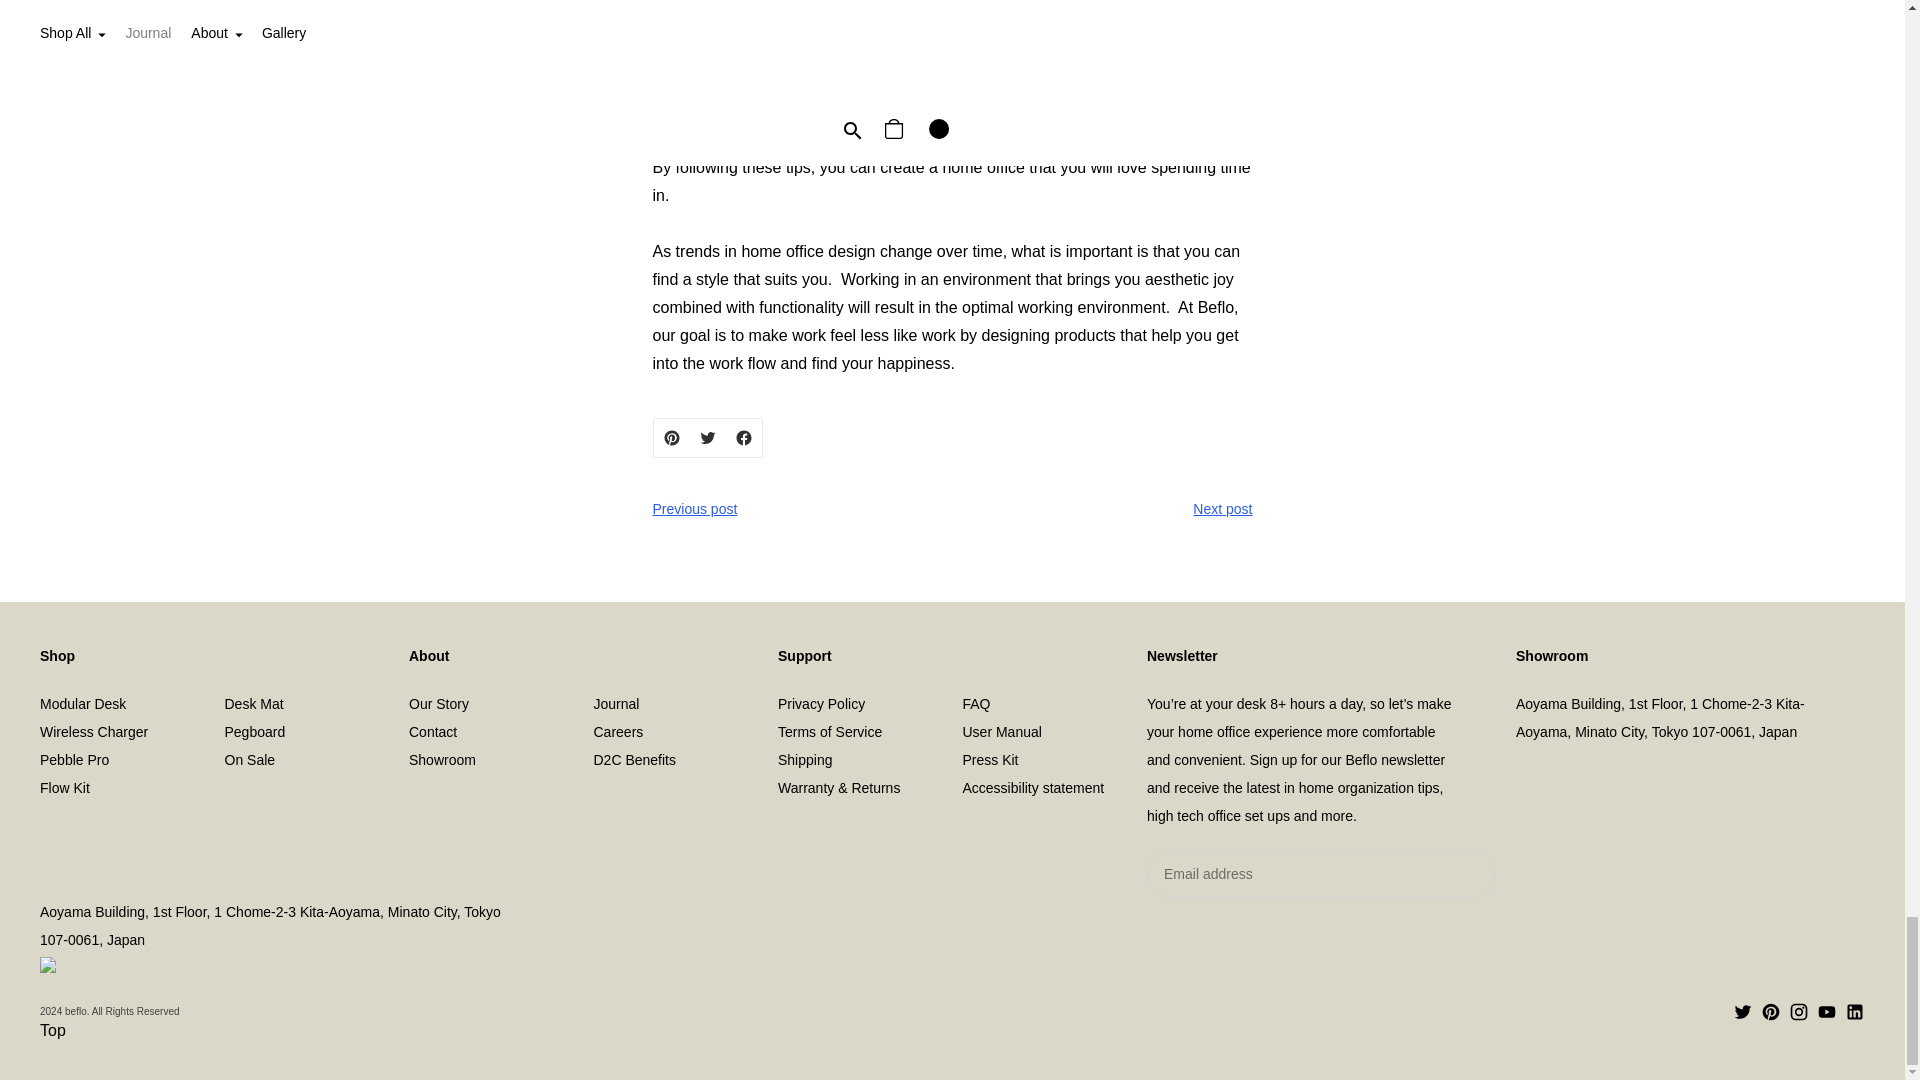 Image resolution: width=1920 pixels, height=1080 pixels. What do you see at coordinates (707, 437) in the screenshot?
I see `Share to twitter` at bounding box center [707, 437].